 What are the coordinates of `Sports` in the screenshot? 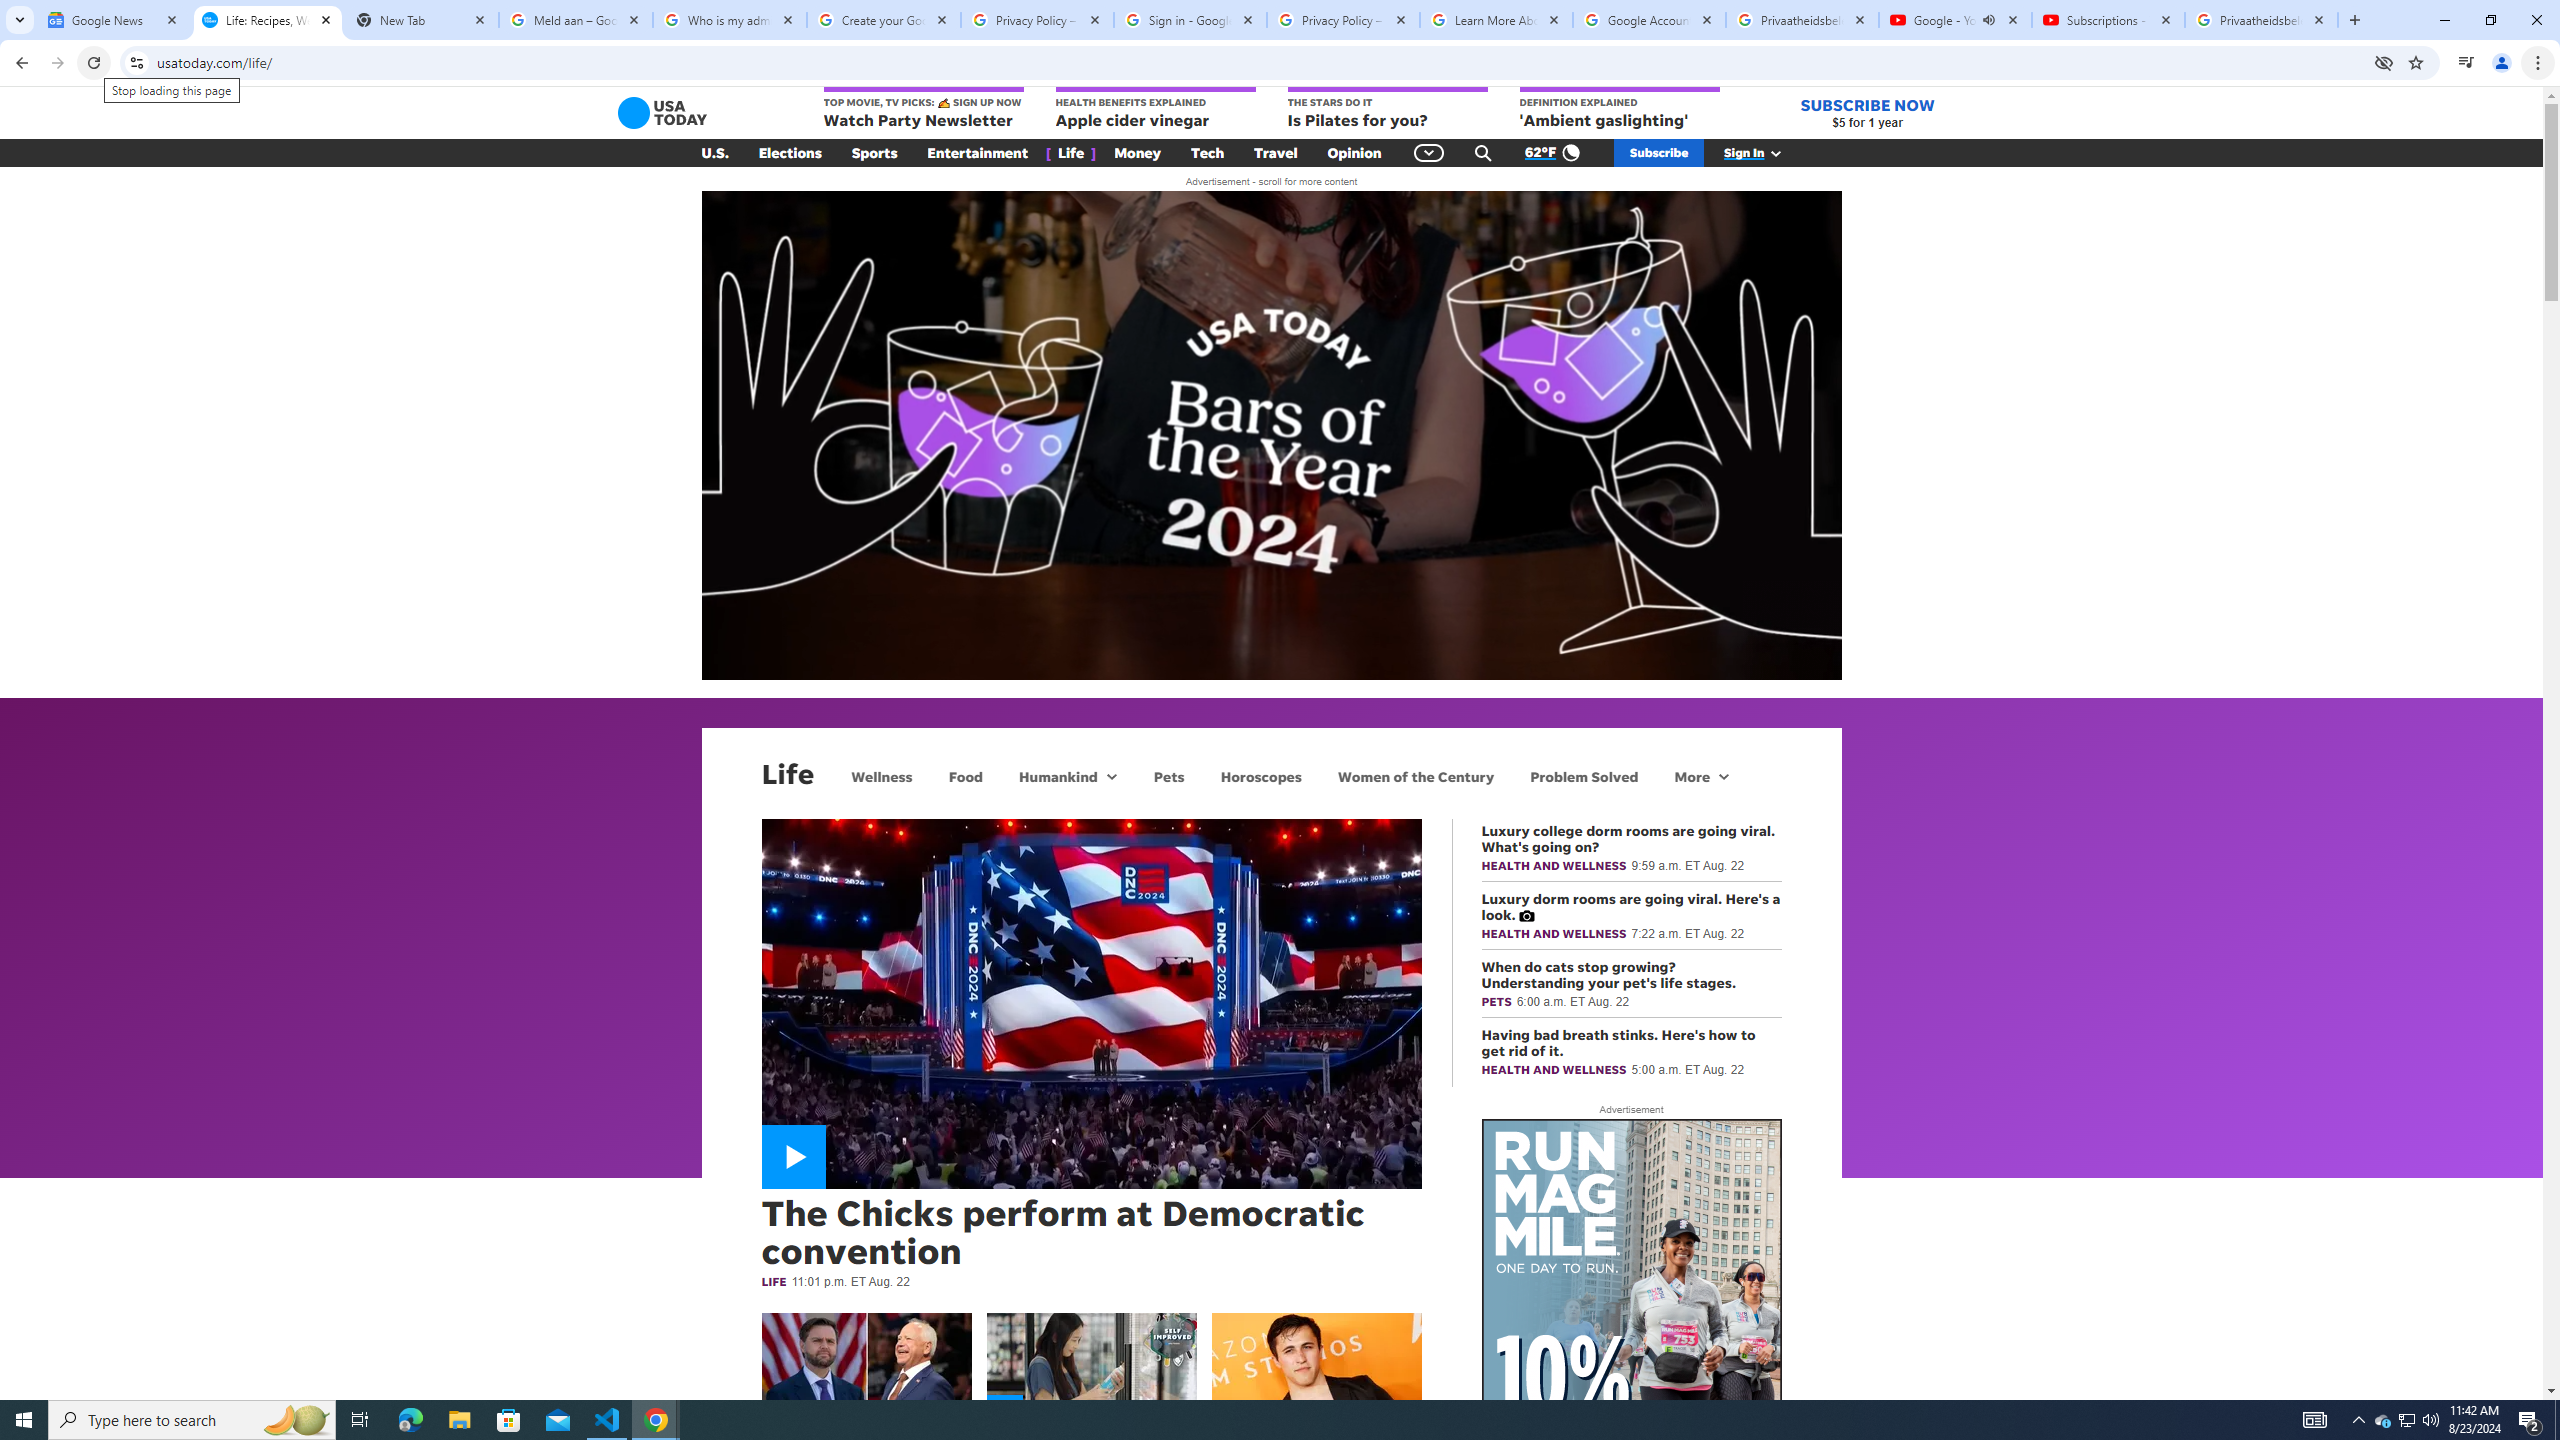 It's located at (875, 153).